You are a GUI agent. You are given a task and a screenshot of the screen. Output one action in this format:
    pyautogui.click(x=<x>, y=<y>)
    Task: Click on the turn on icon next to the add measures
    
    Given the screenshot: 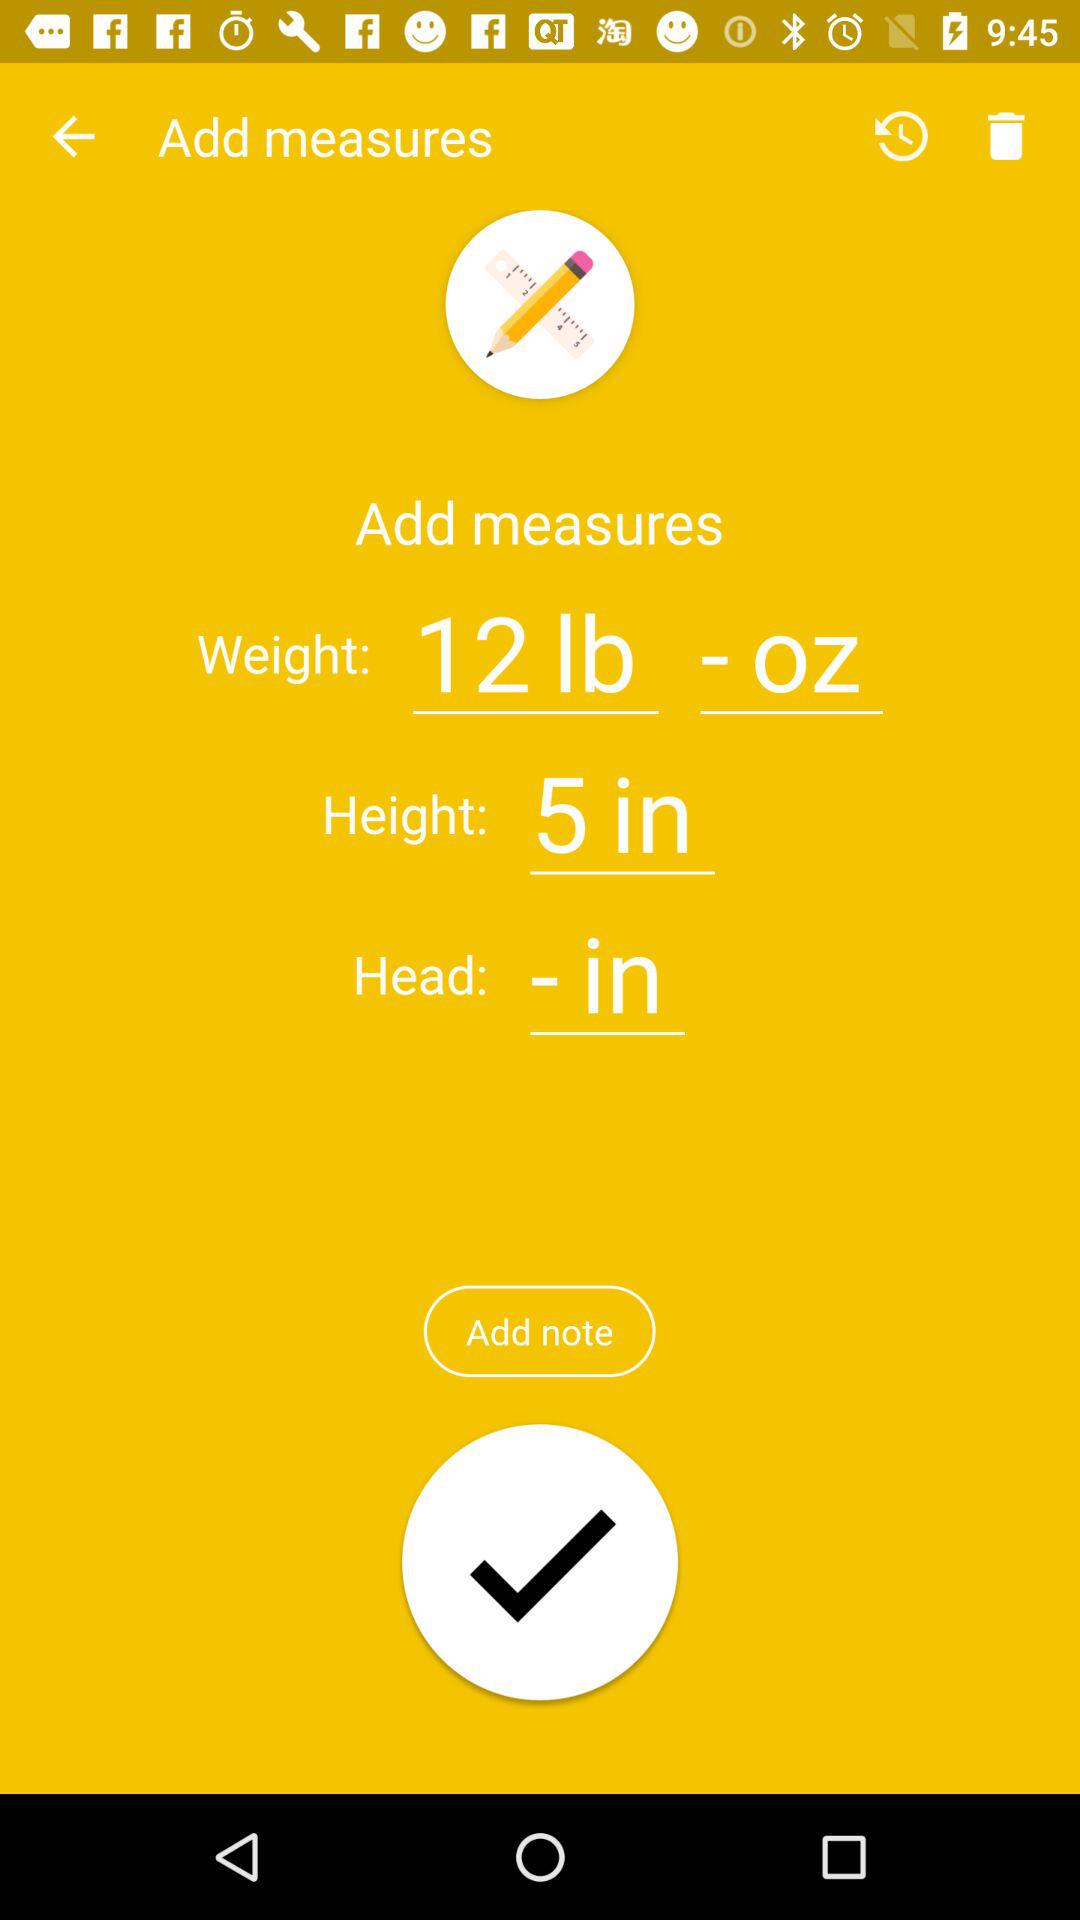 What is the action you would take?
    pyautogui.click(x=73, y=136)
    